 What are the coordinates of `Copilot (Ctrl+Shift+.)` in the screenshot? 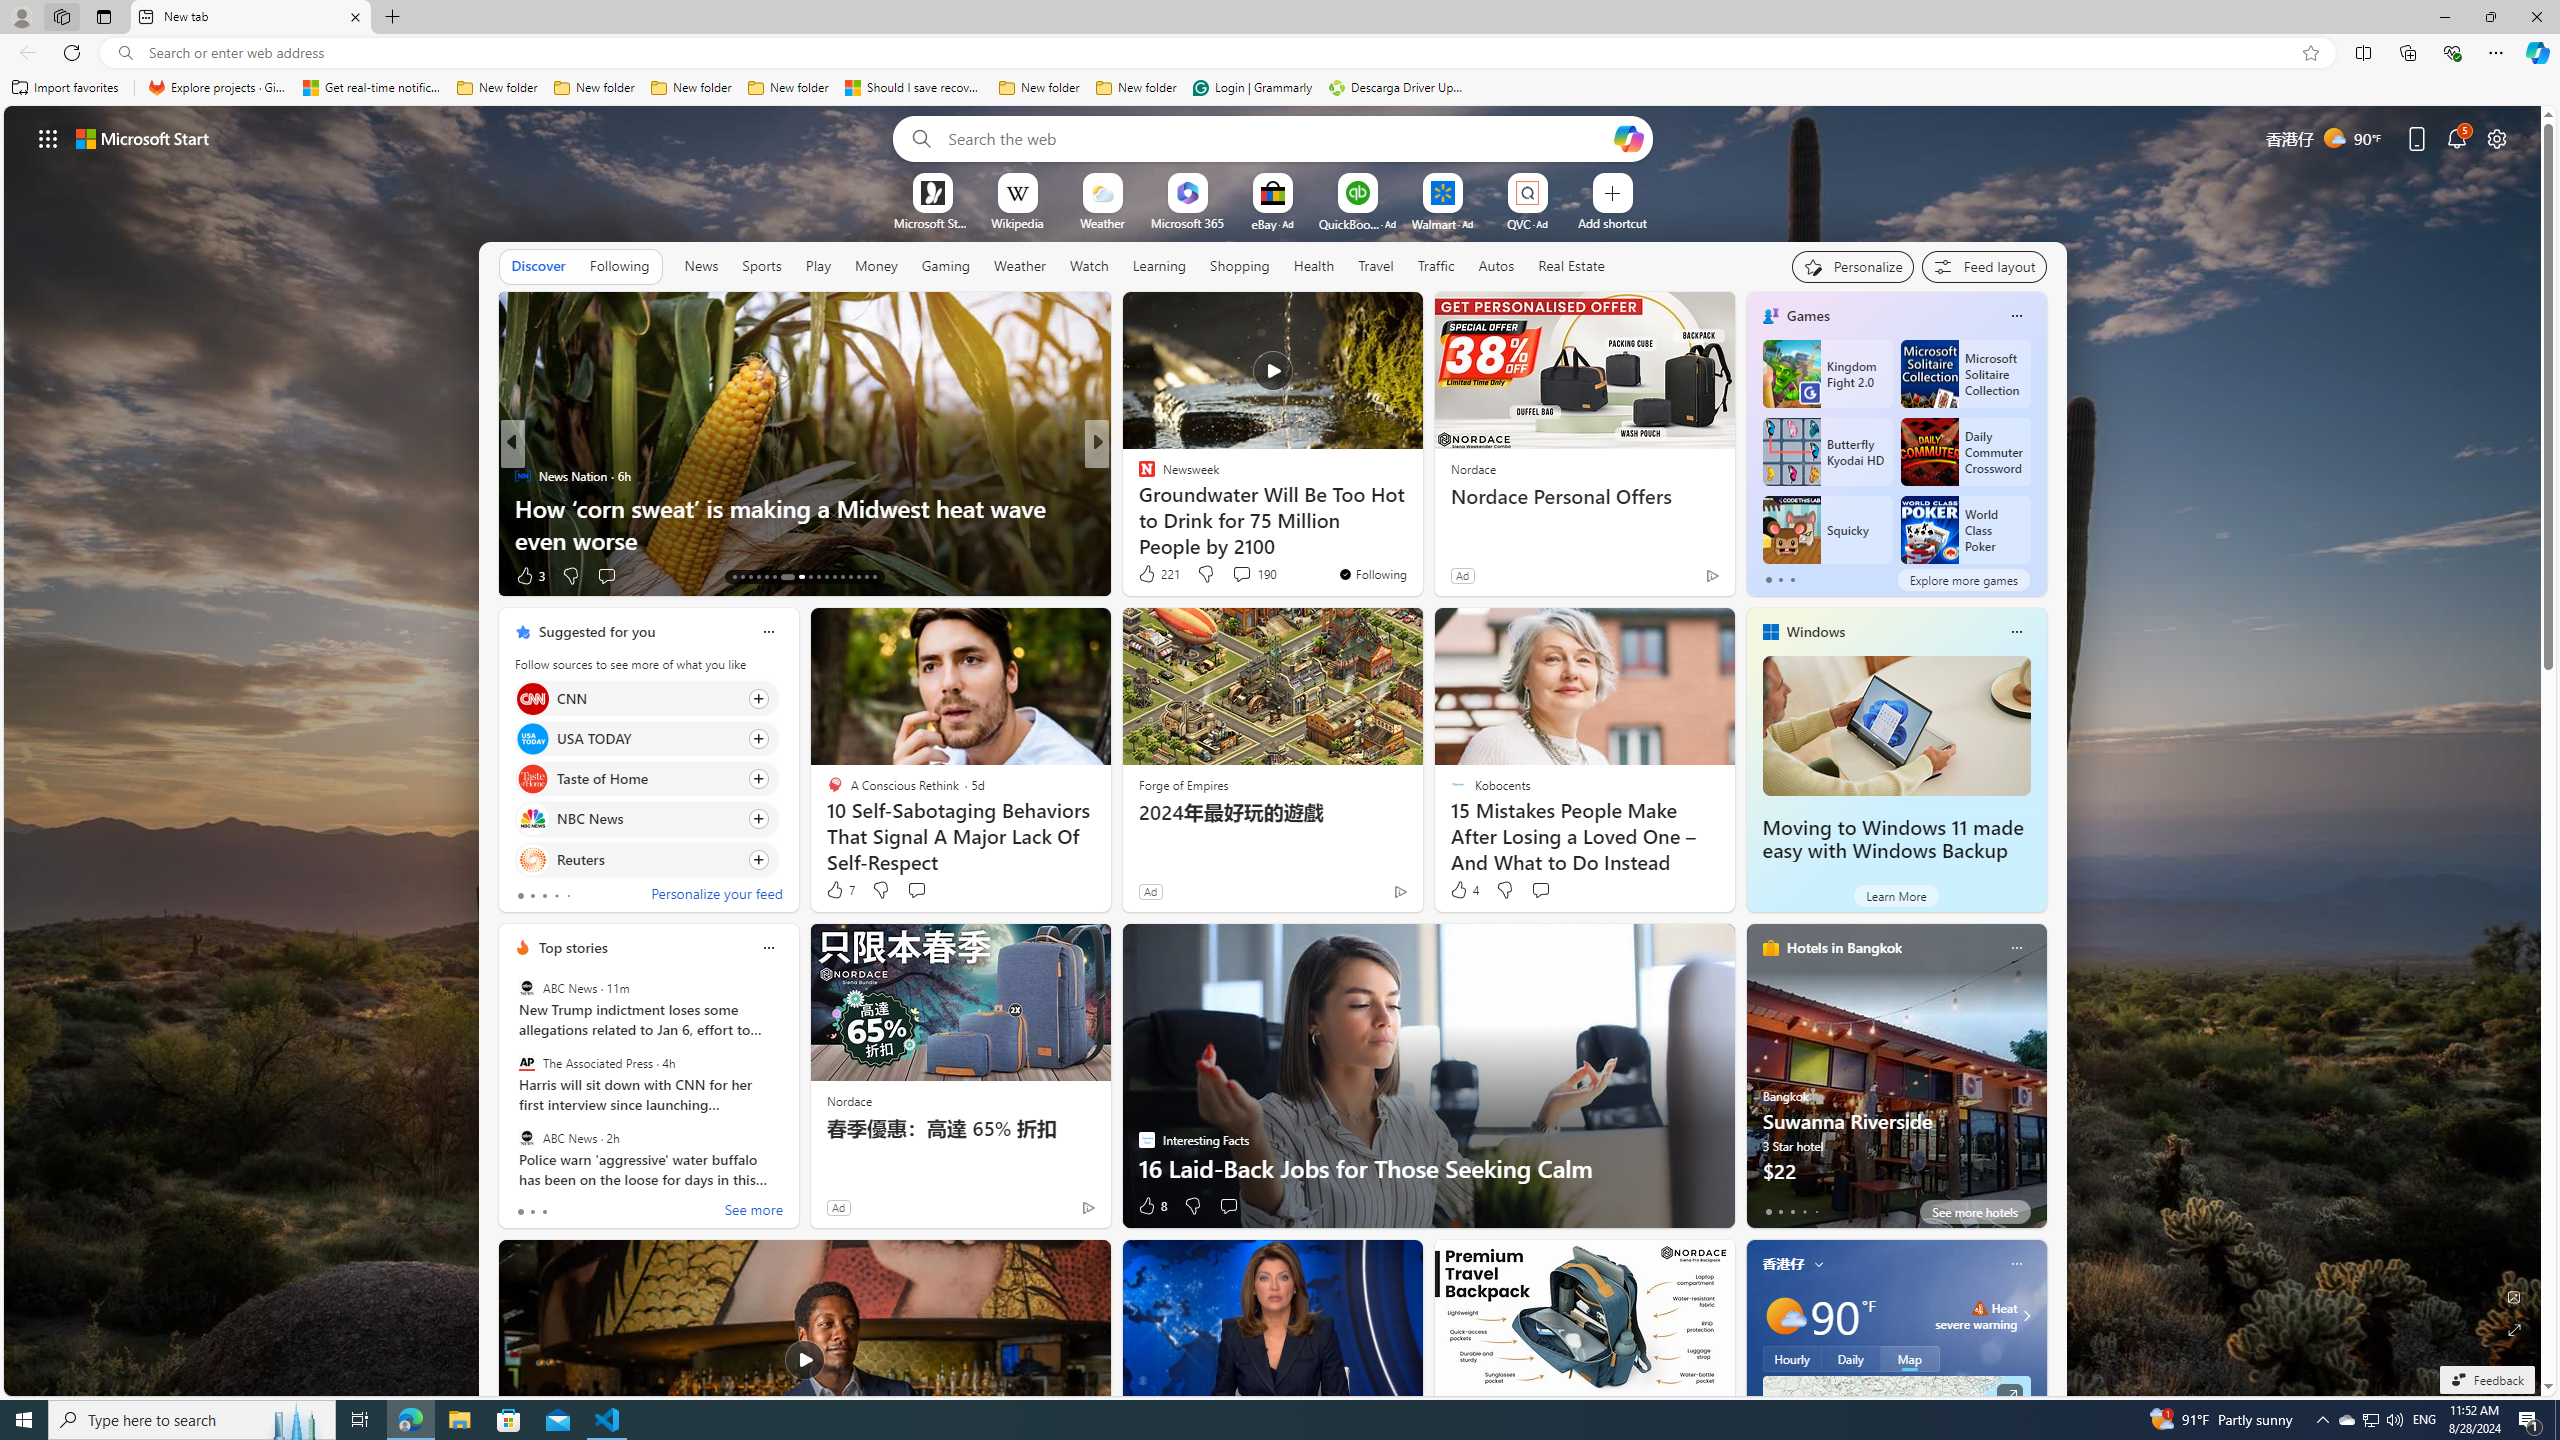 It's located at (2536, 52).